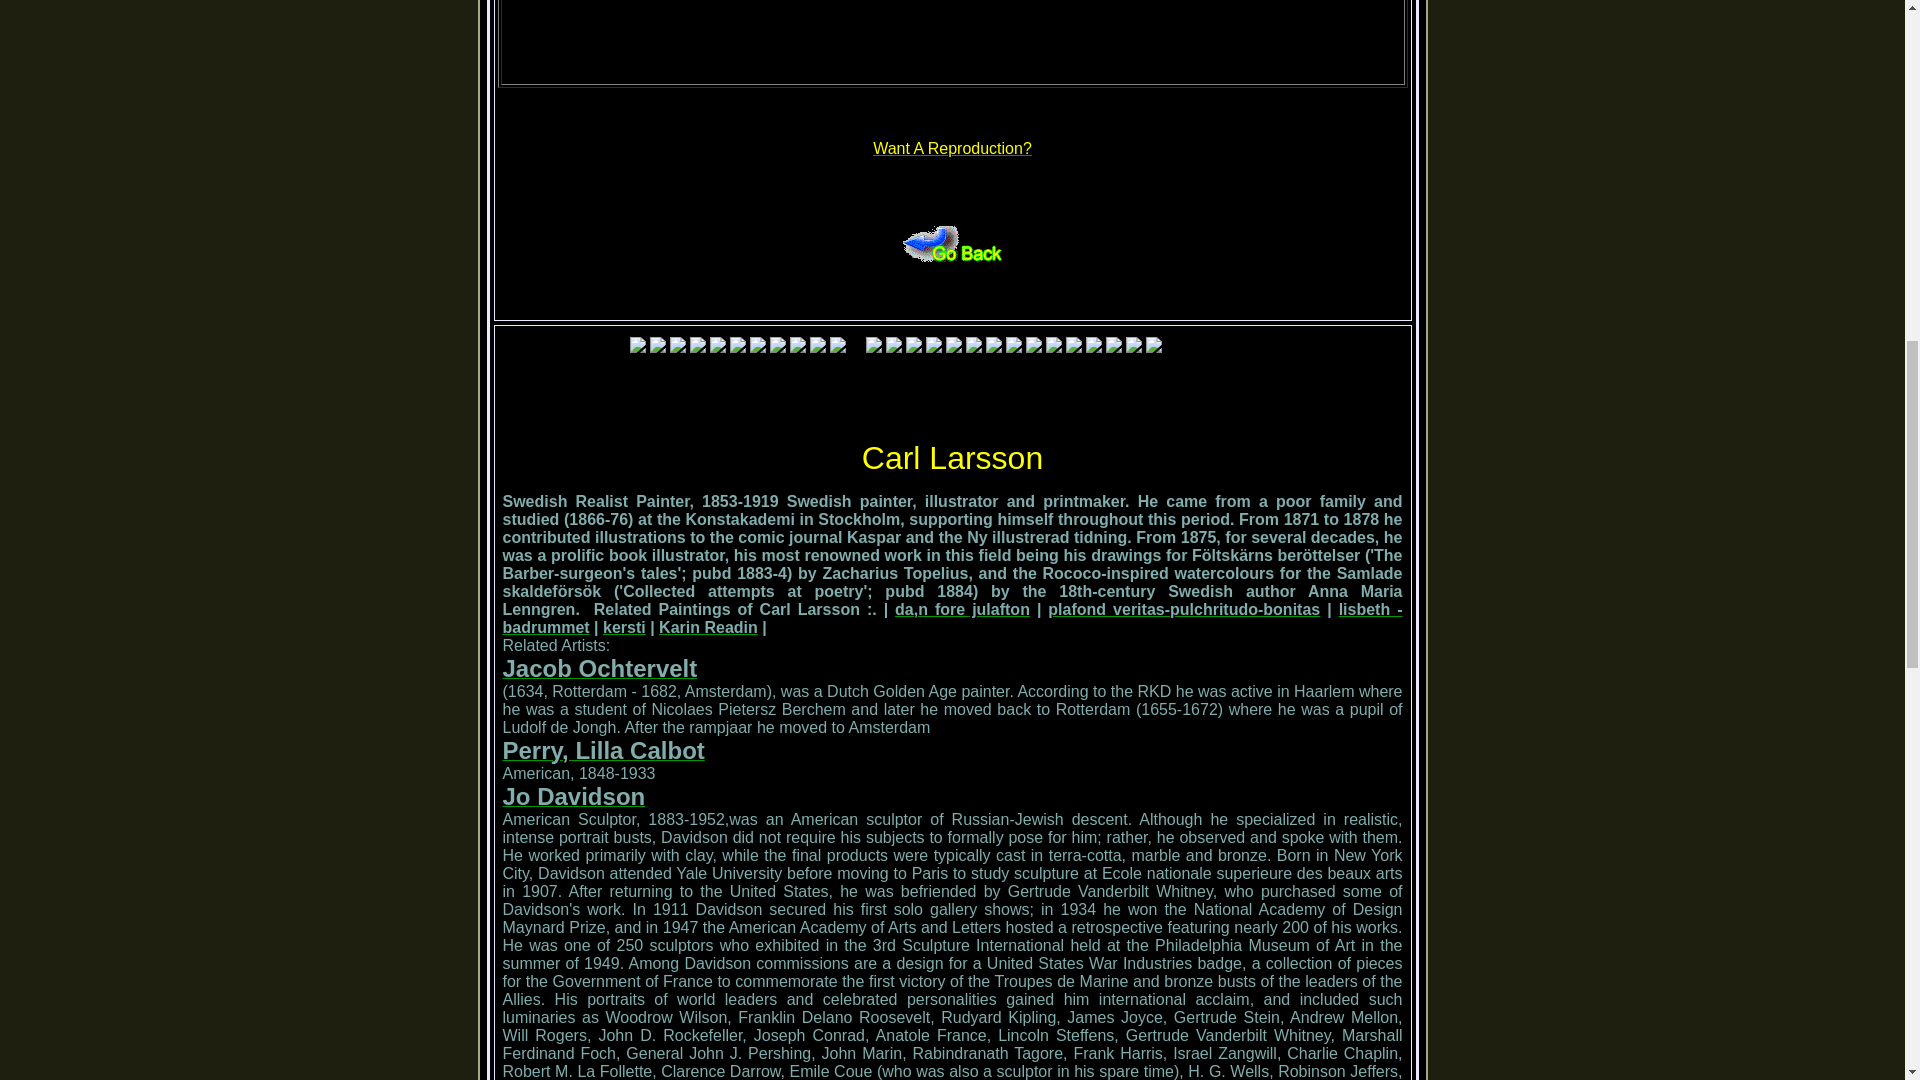 The height and width of the screenshot is (1080, 1920). What do you see at coordinates (962, 608) in the screenshot?
I see `da,n fore julafton` at bounding box center [962, 608].